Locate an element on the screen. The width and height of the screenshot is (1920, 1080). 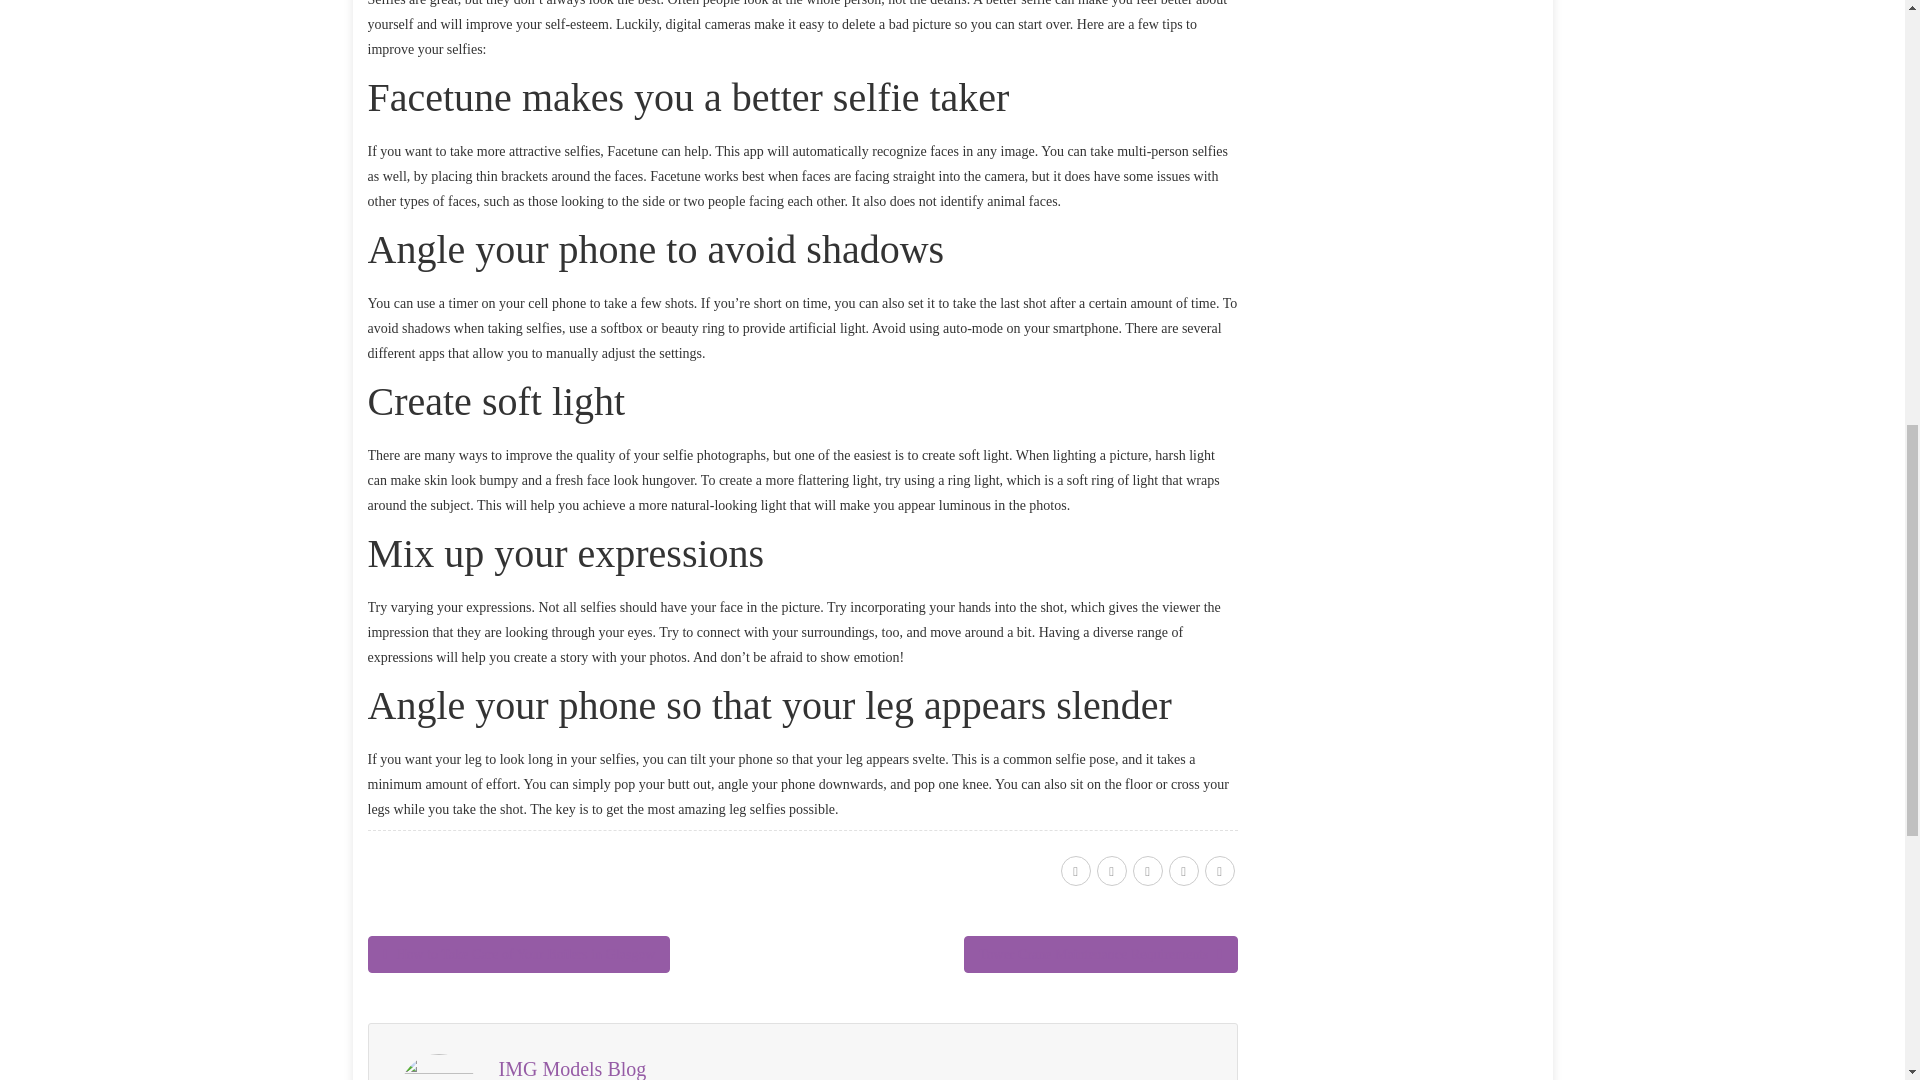
How to Take Care of Your Boilers in Glasgow is located at coordinates (519, 954).